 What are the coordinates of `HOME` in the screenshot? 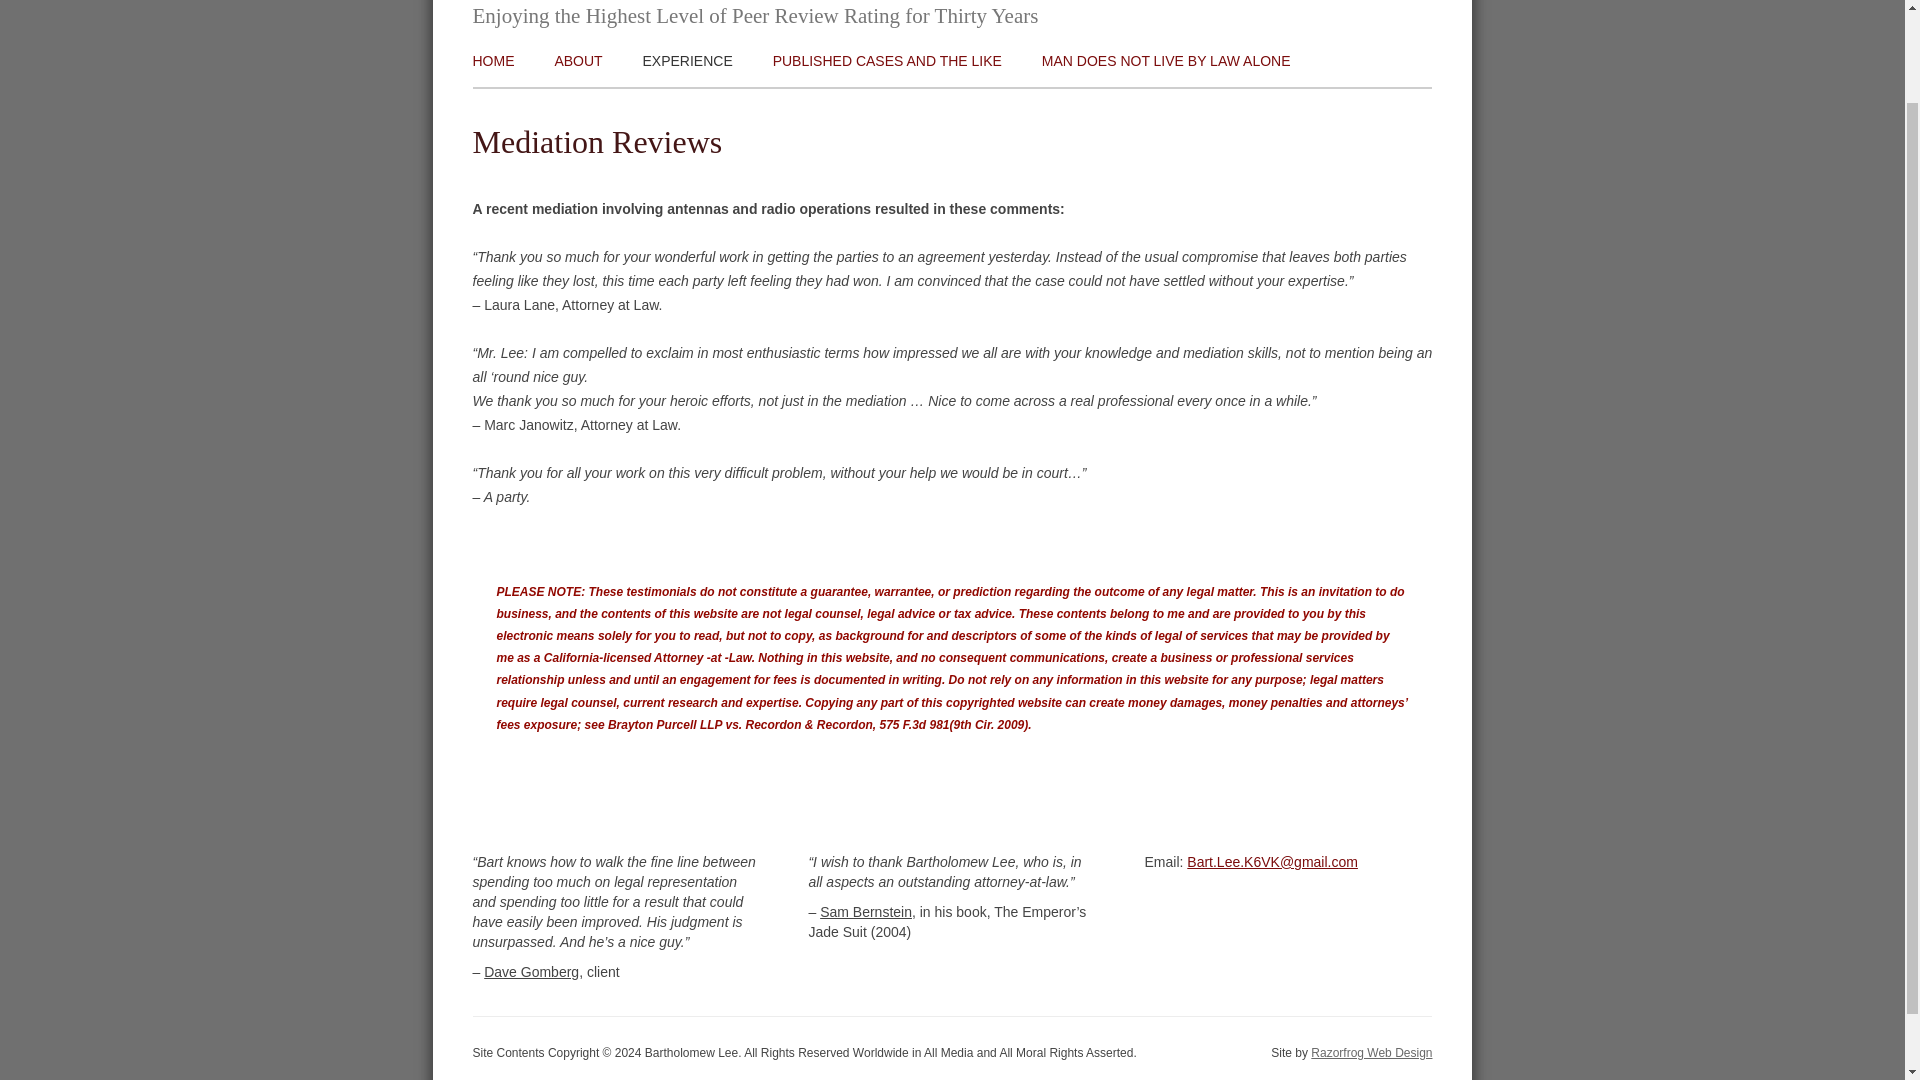 It's located at (493, 61).